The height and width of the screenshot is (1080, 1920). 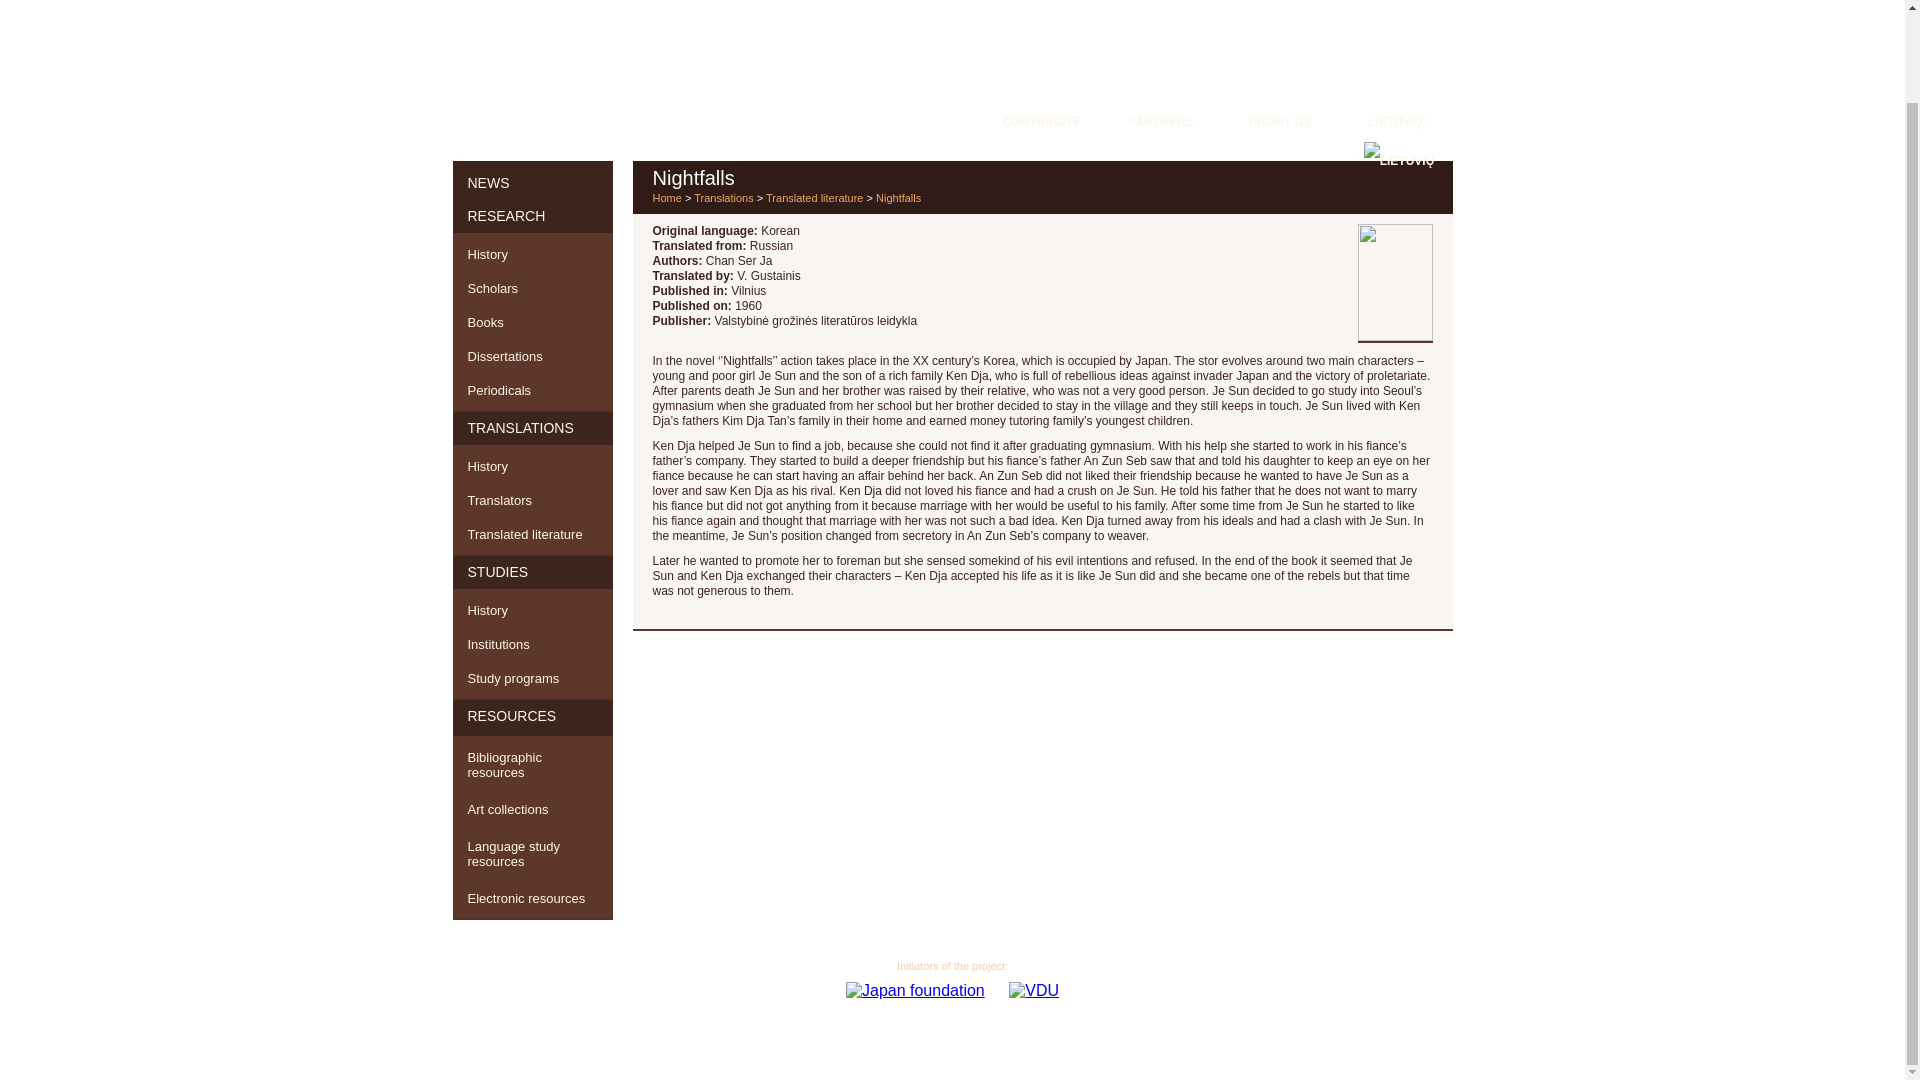 What do you see at coordinates (898, 198) in the screenshot?
I see `Go to Nightfalls.` at bounding box center [898, 198].